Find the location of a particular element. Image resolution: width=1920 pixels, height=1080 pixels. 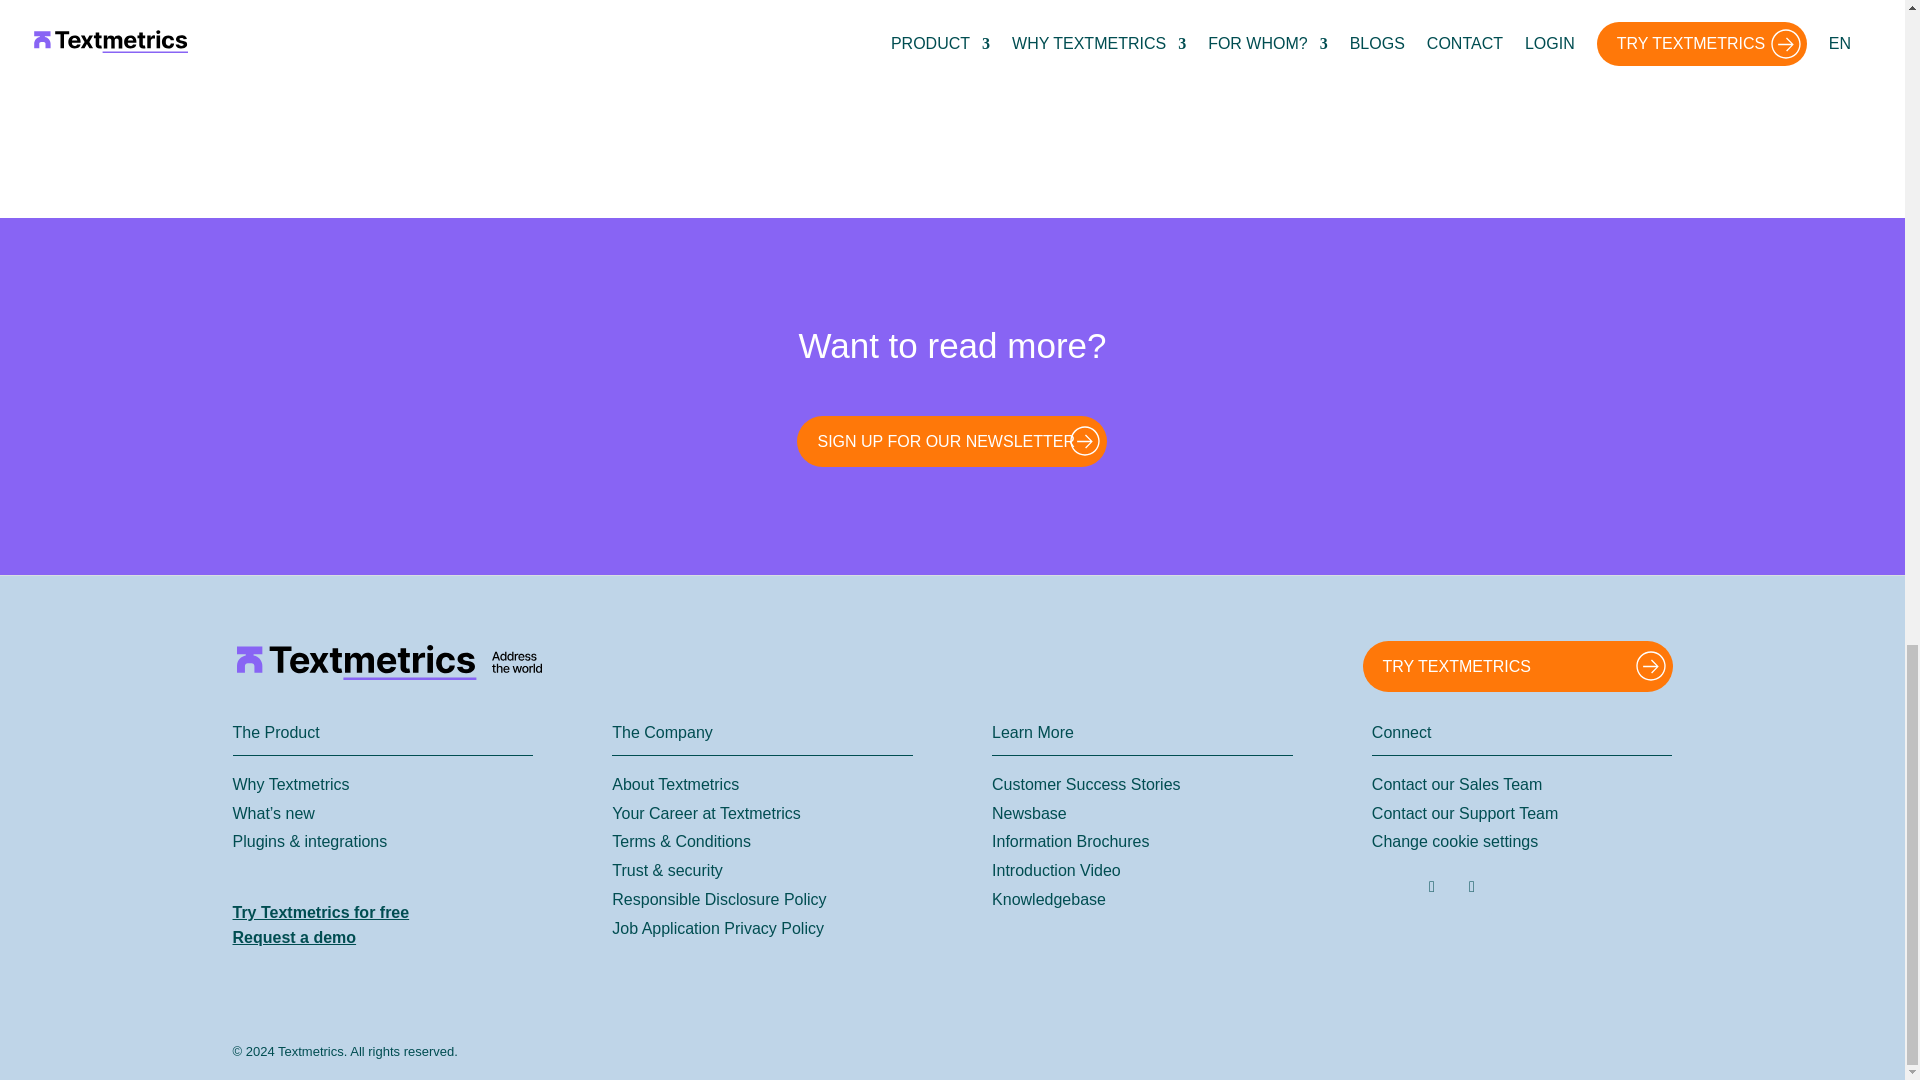

SIGN UP FOR OUR NEWSLETTER is located at coordinates (952, 440).